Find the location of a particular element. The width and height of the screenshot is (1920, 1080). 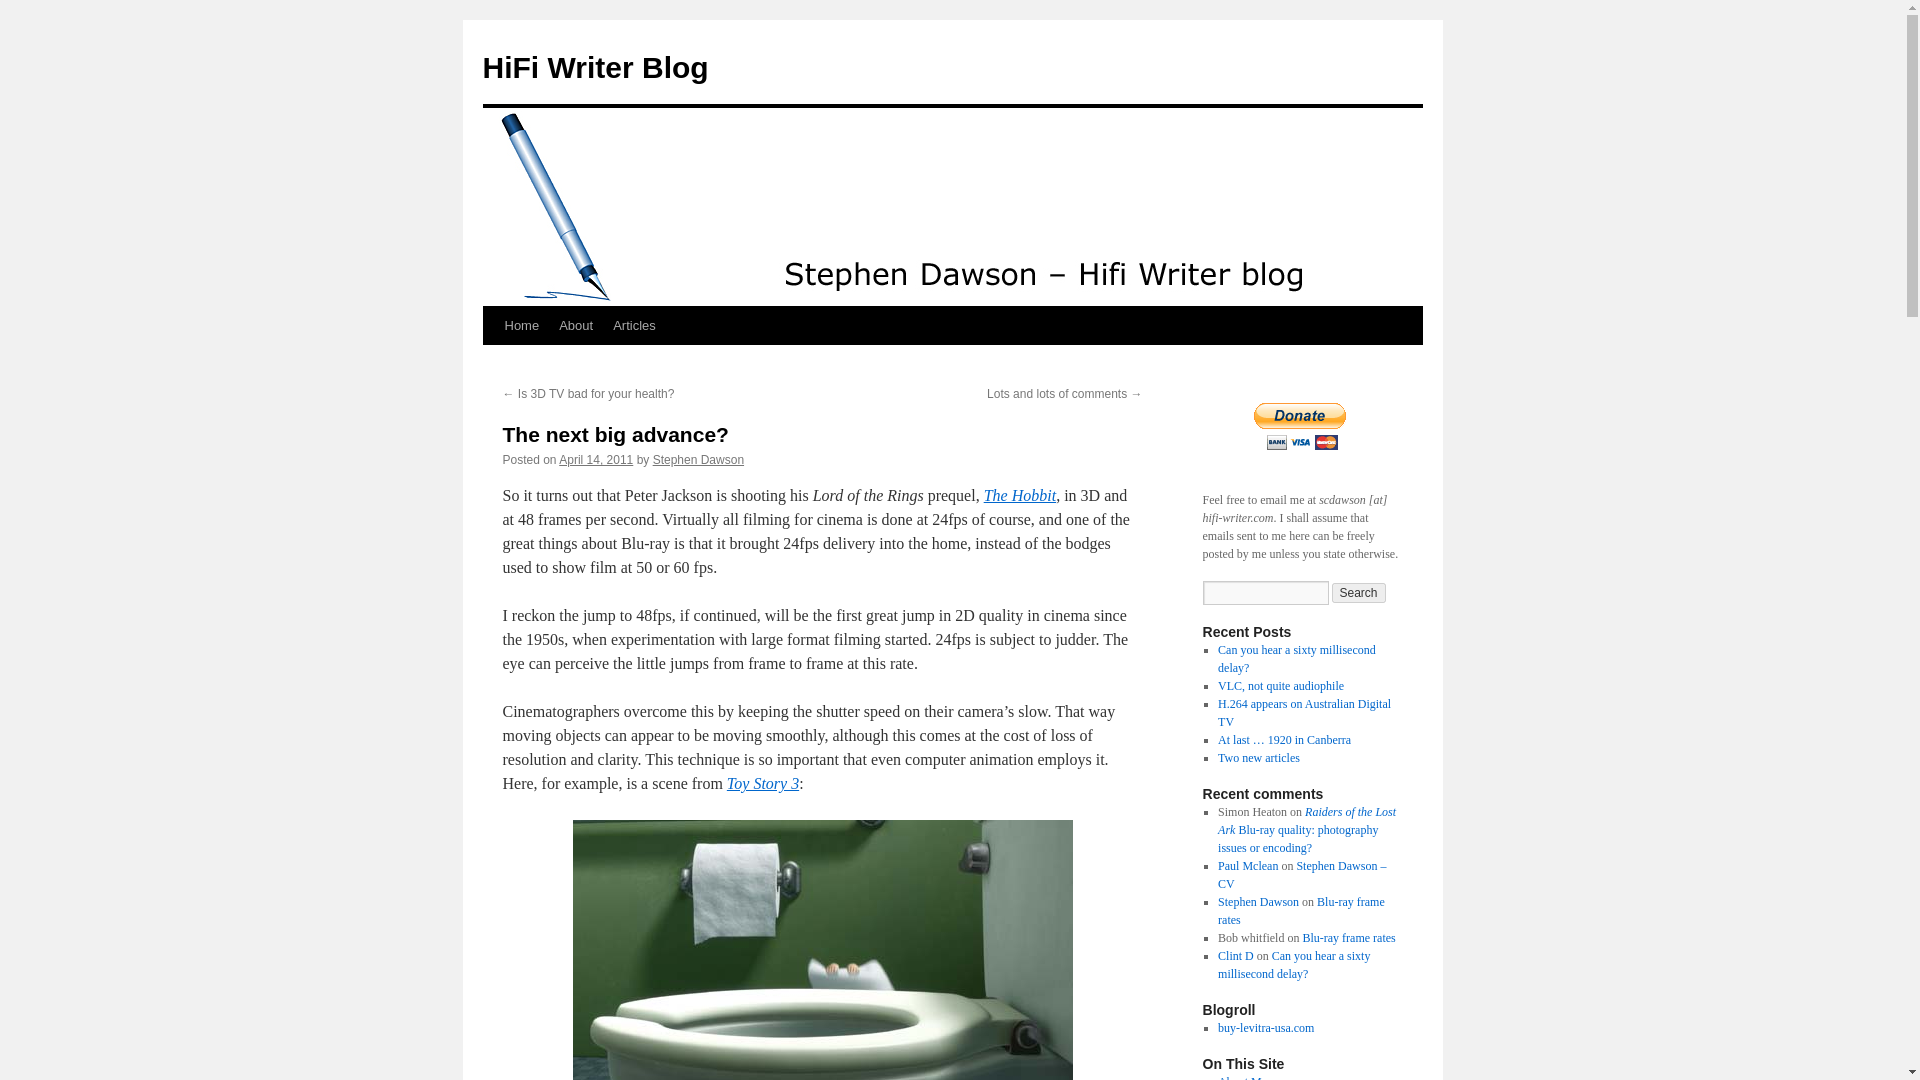

11:02 am is located at coordinates (596, 459).